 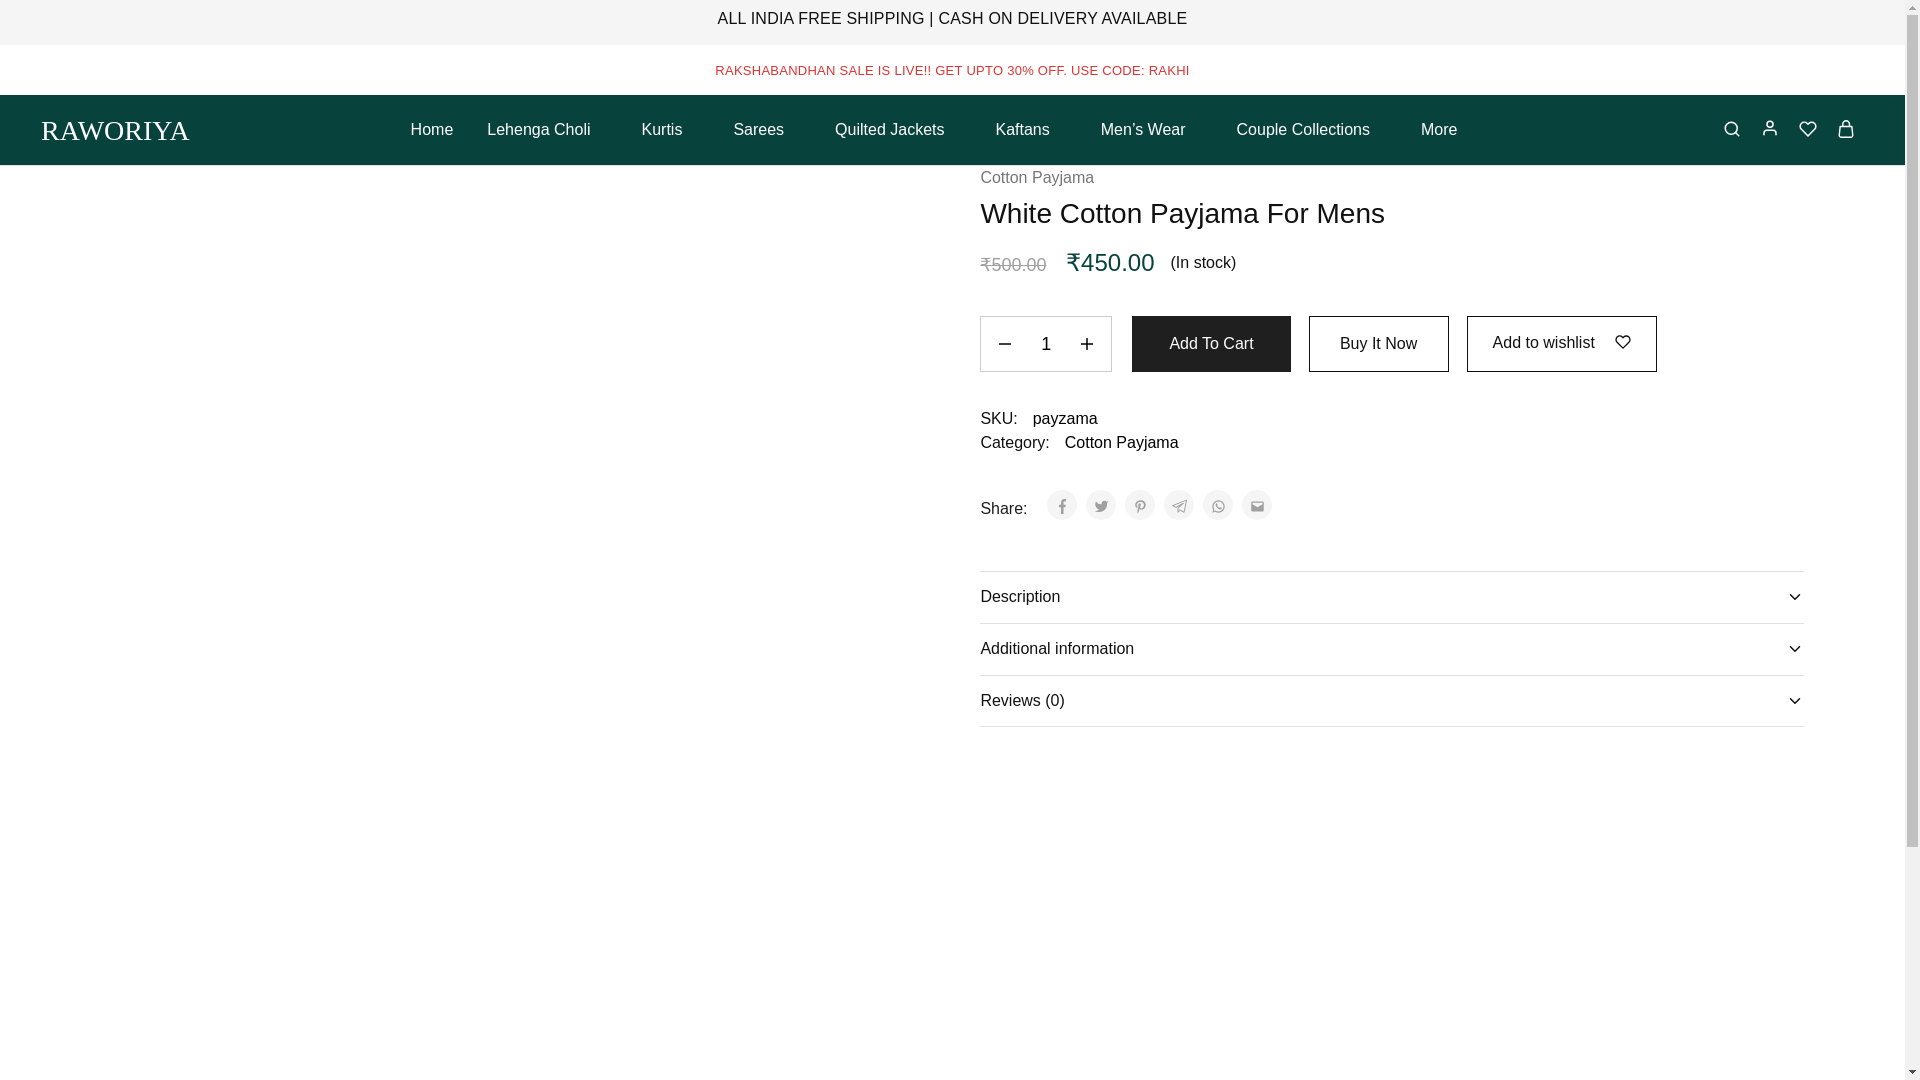 I want to click on Quilted Jackets, so click(x=897, y=130).